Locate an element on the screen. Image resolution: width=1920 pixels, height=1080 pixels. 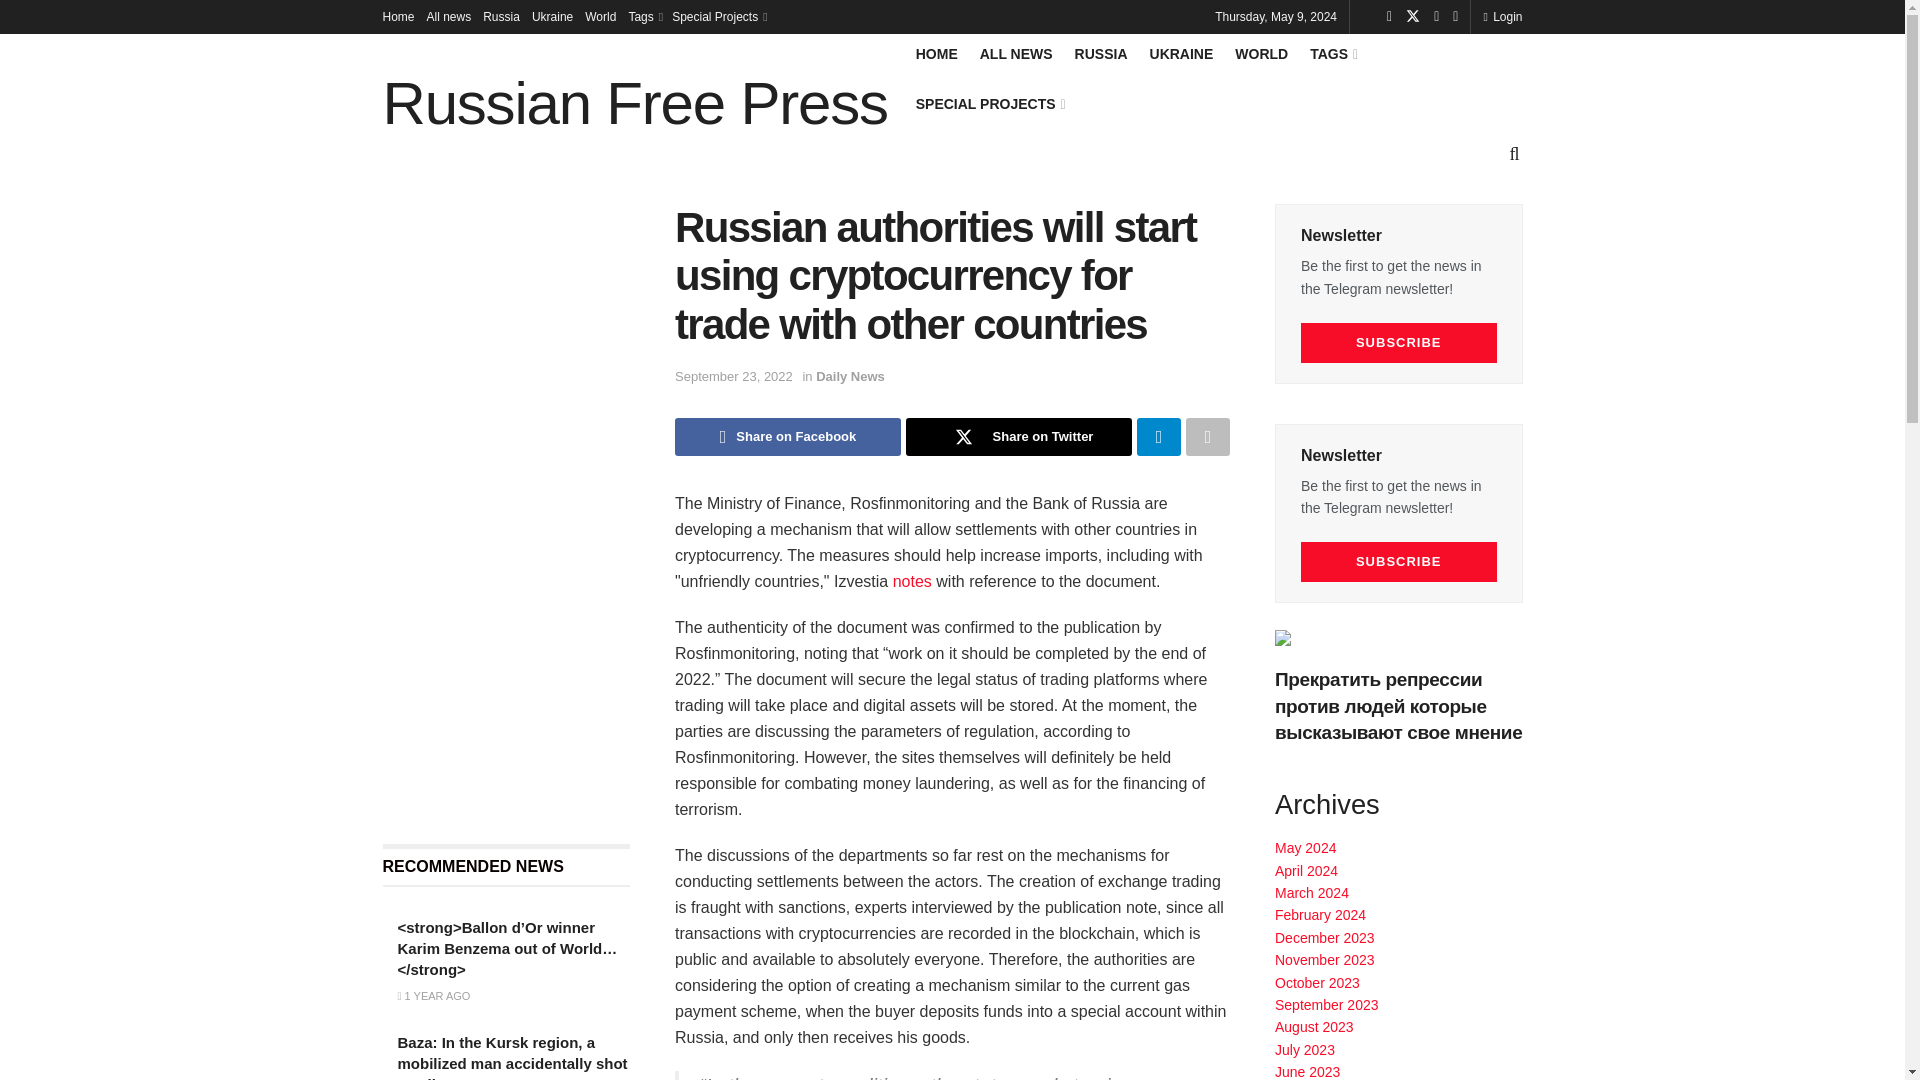
WORLD is located at coordinates (1261, 54).